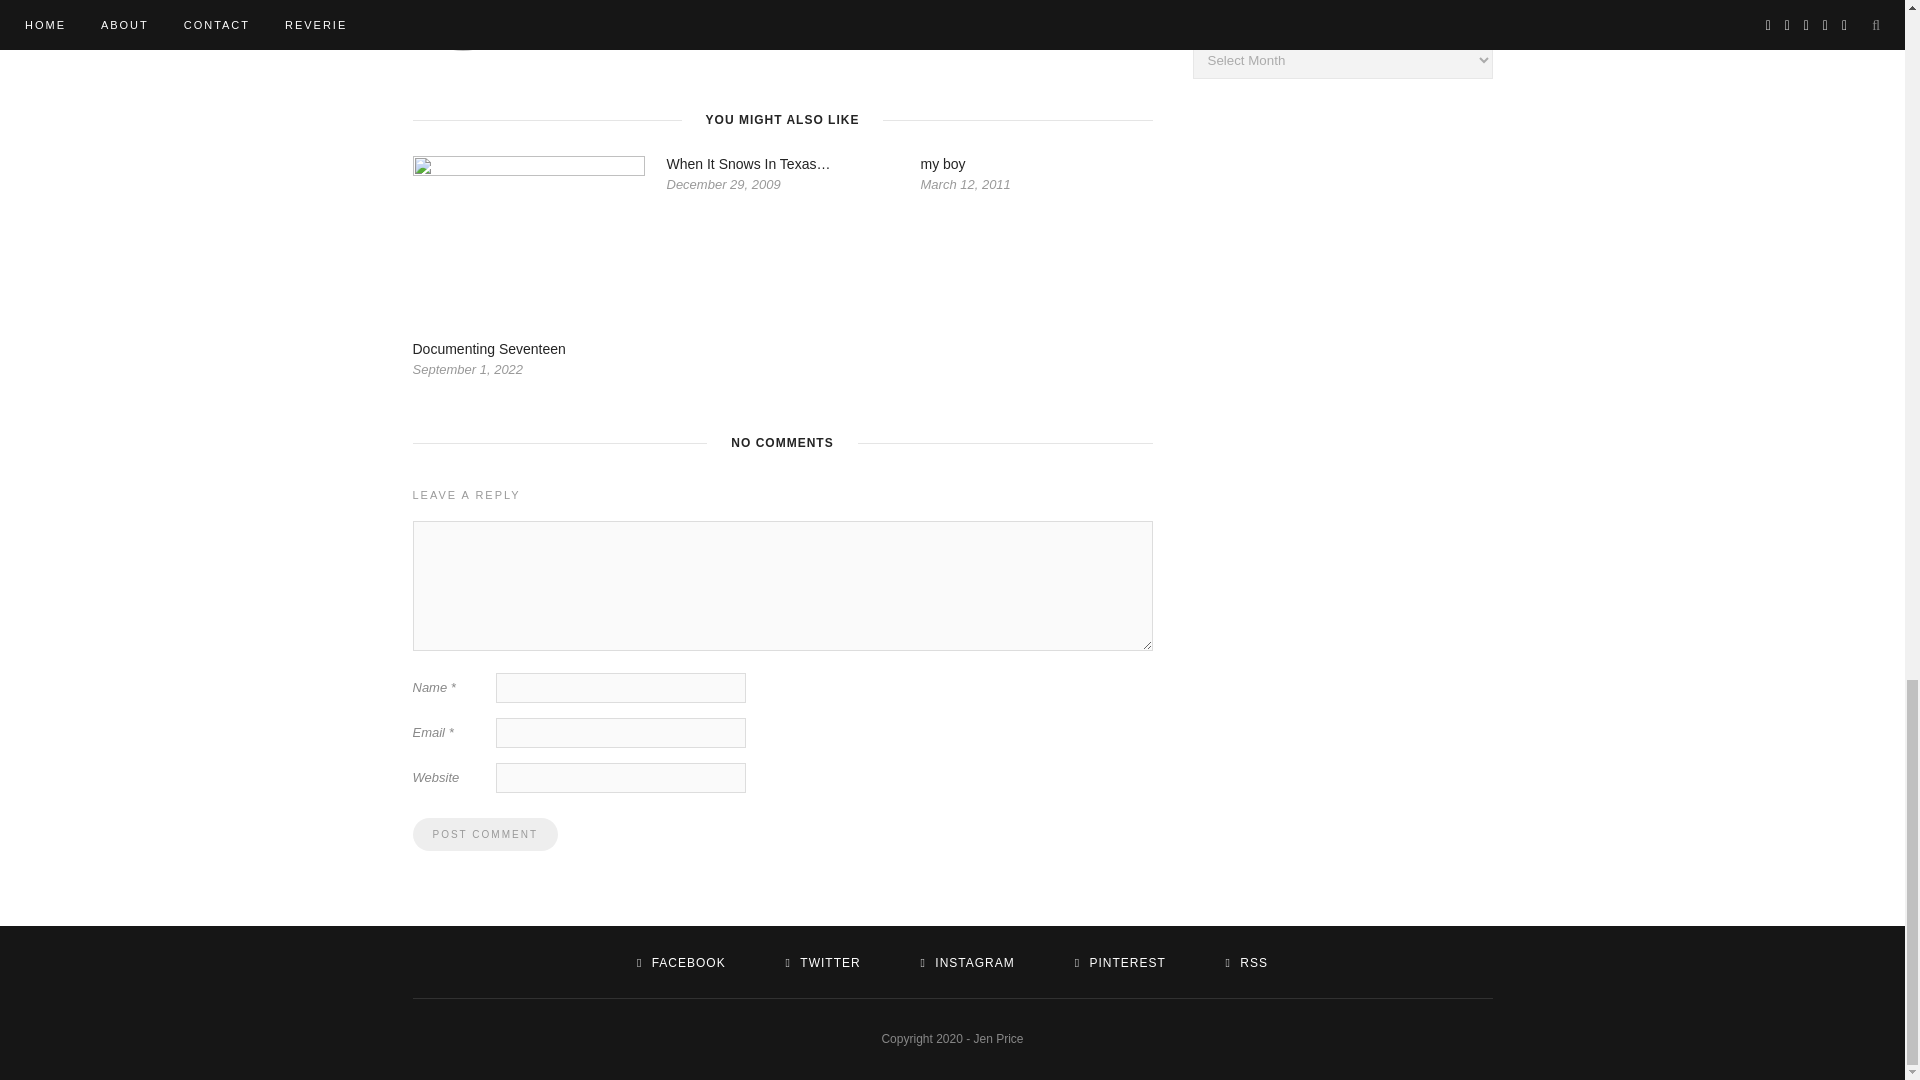 This screenshot has height=1080, width=1920. Describe the element at coordinates (488, 349) in the screenshot. I see `Documenting Seventeen` at that location.